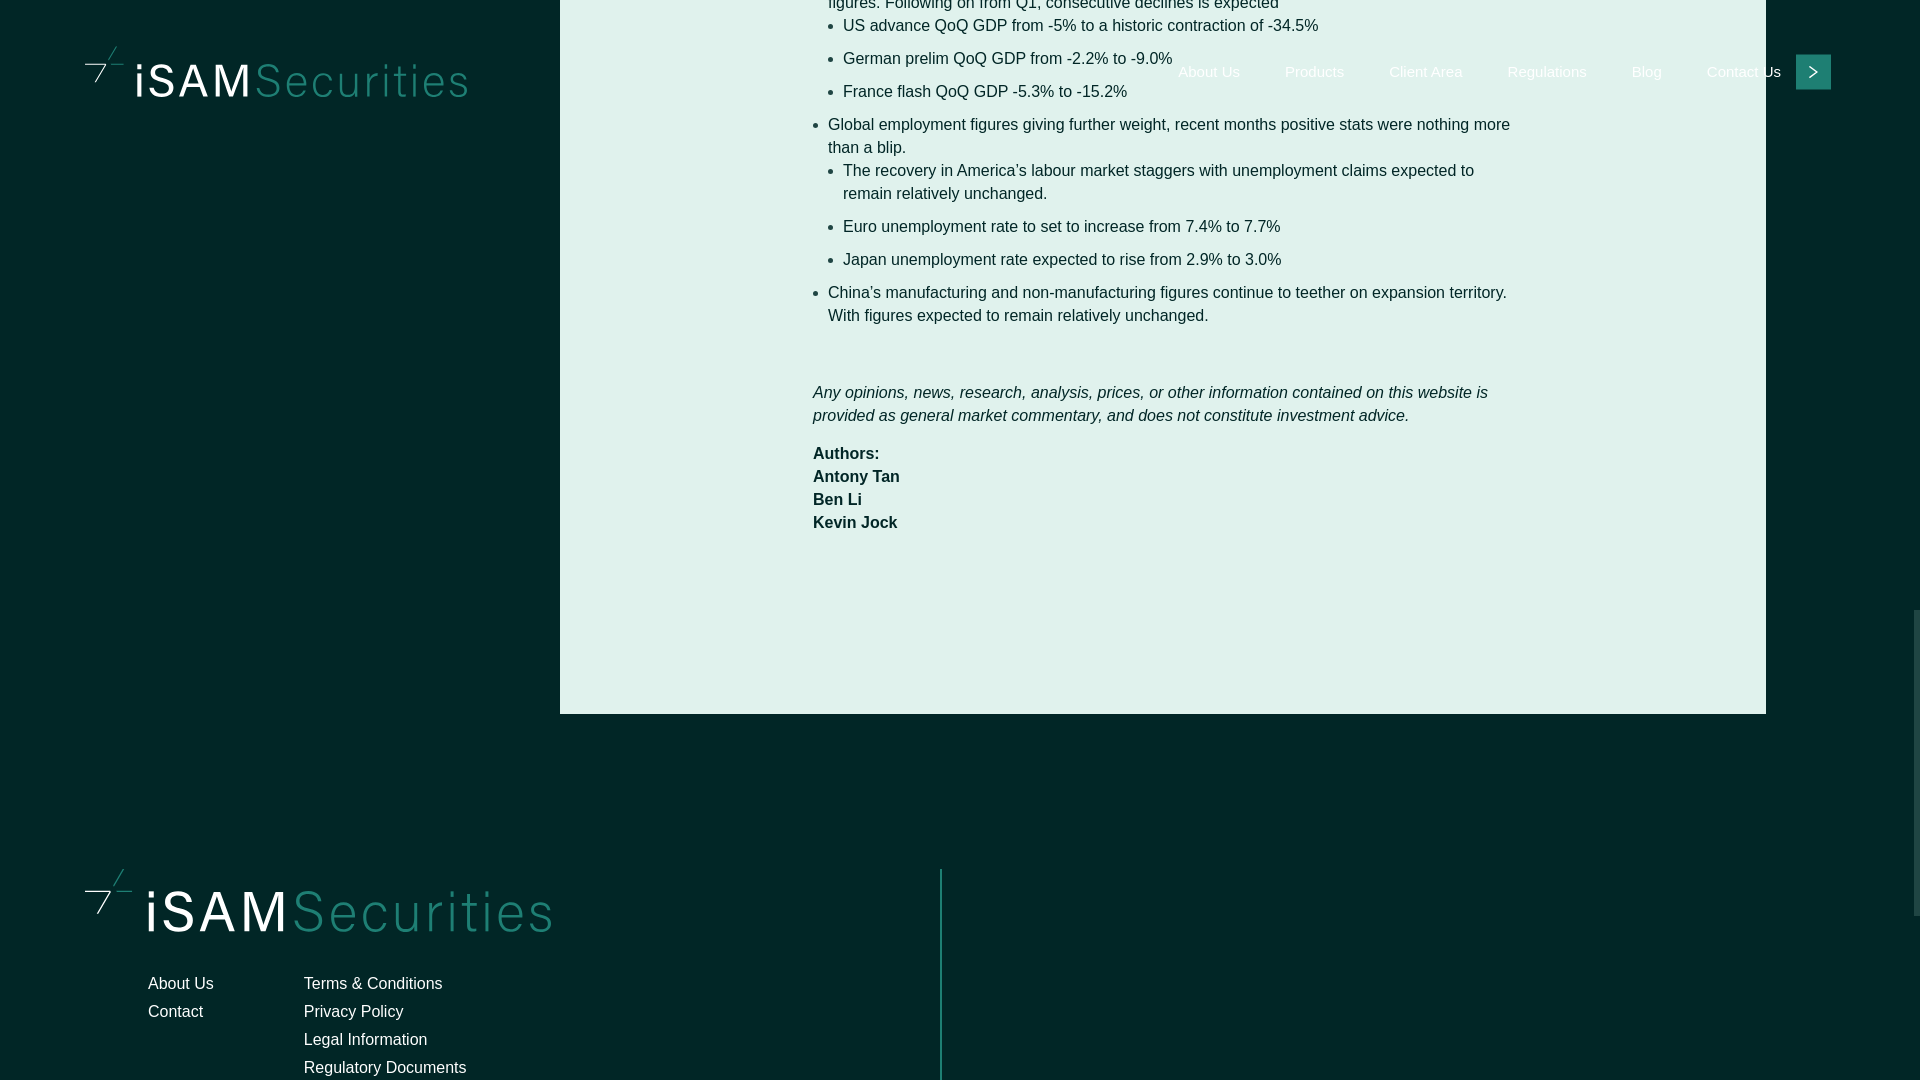  What do you see at coordinates (180, 984) in the screenshot?
I see `About Us` at bounding box center [180, 984].